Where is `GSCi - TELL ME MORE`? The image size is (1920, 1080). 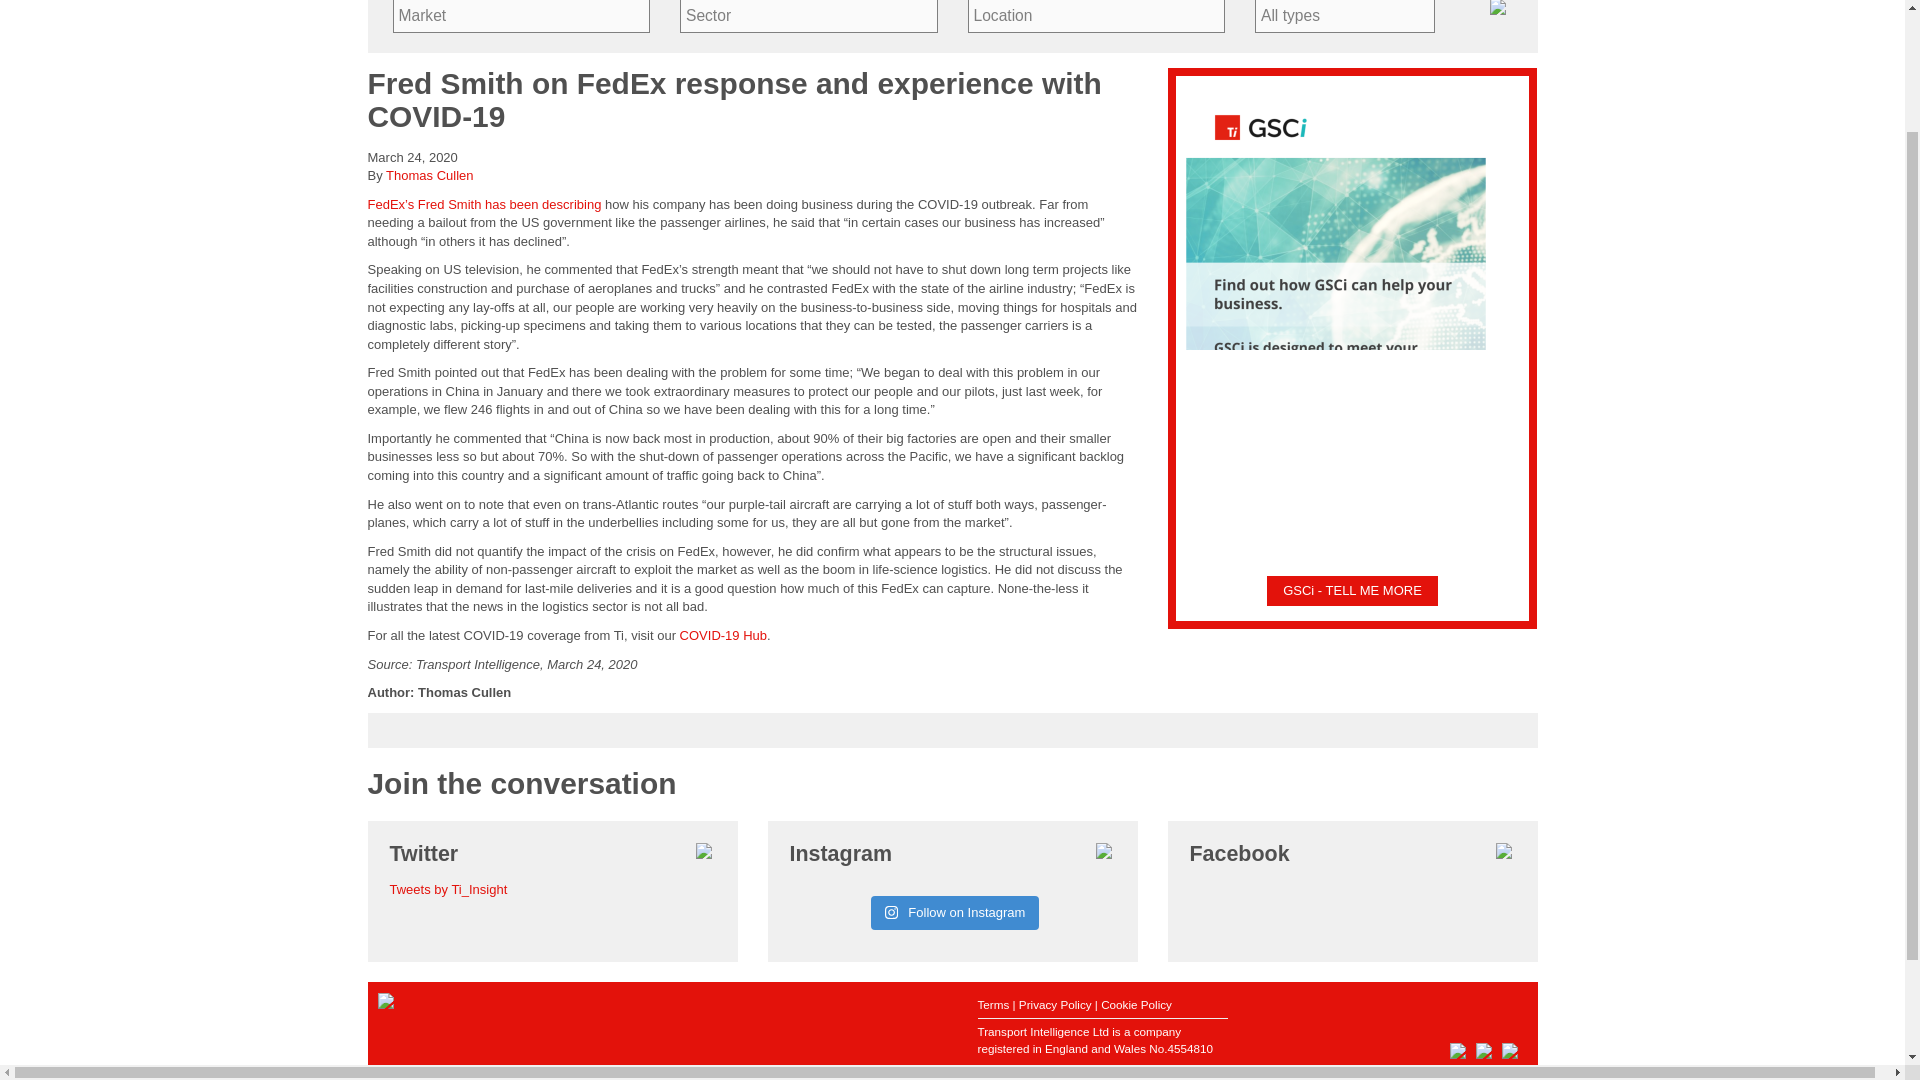
GSCi - TELL ME MORE is located at coordinates (1352, 590).